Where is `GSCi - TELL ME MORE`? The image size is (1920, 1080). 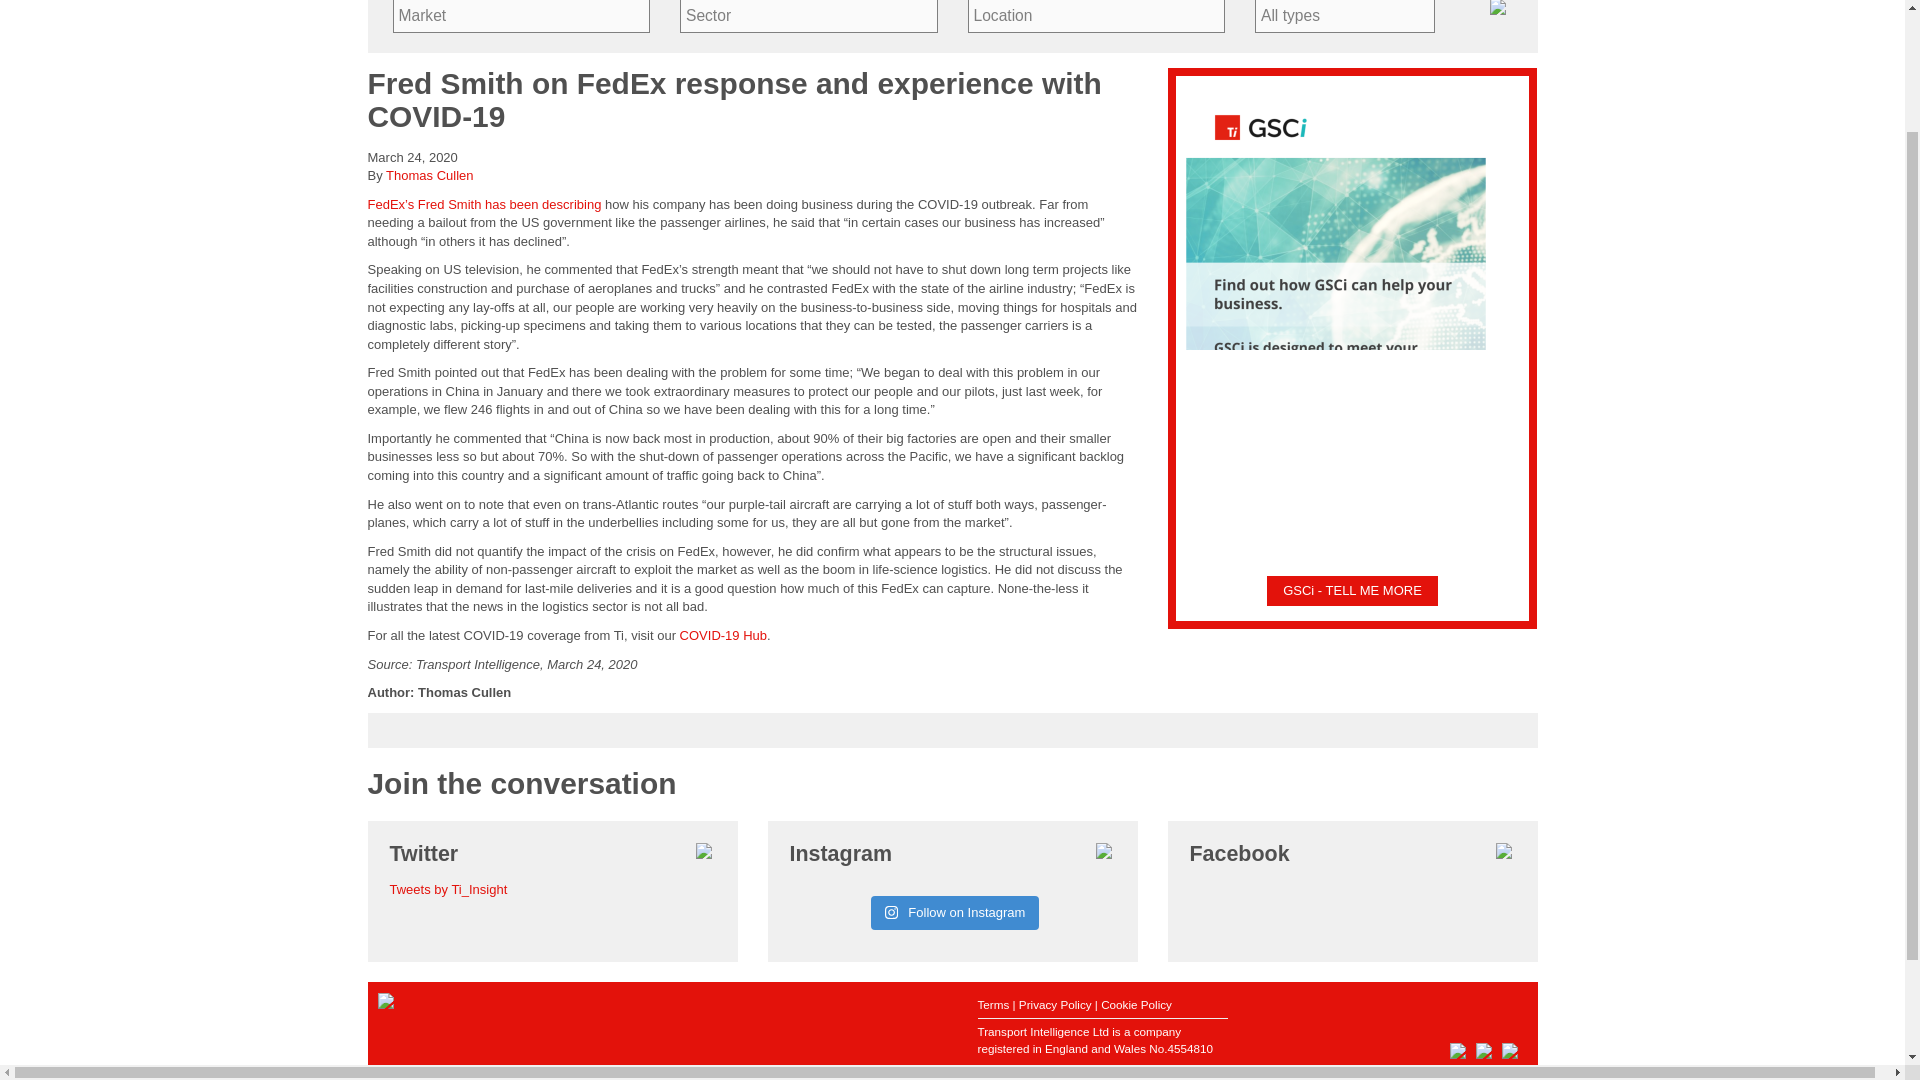
GSCi - TELL ME MORE is located at coordinates (1352, 590).